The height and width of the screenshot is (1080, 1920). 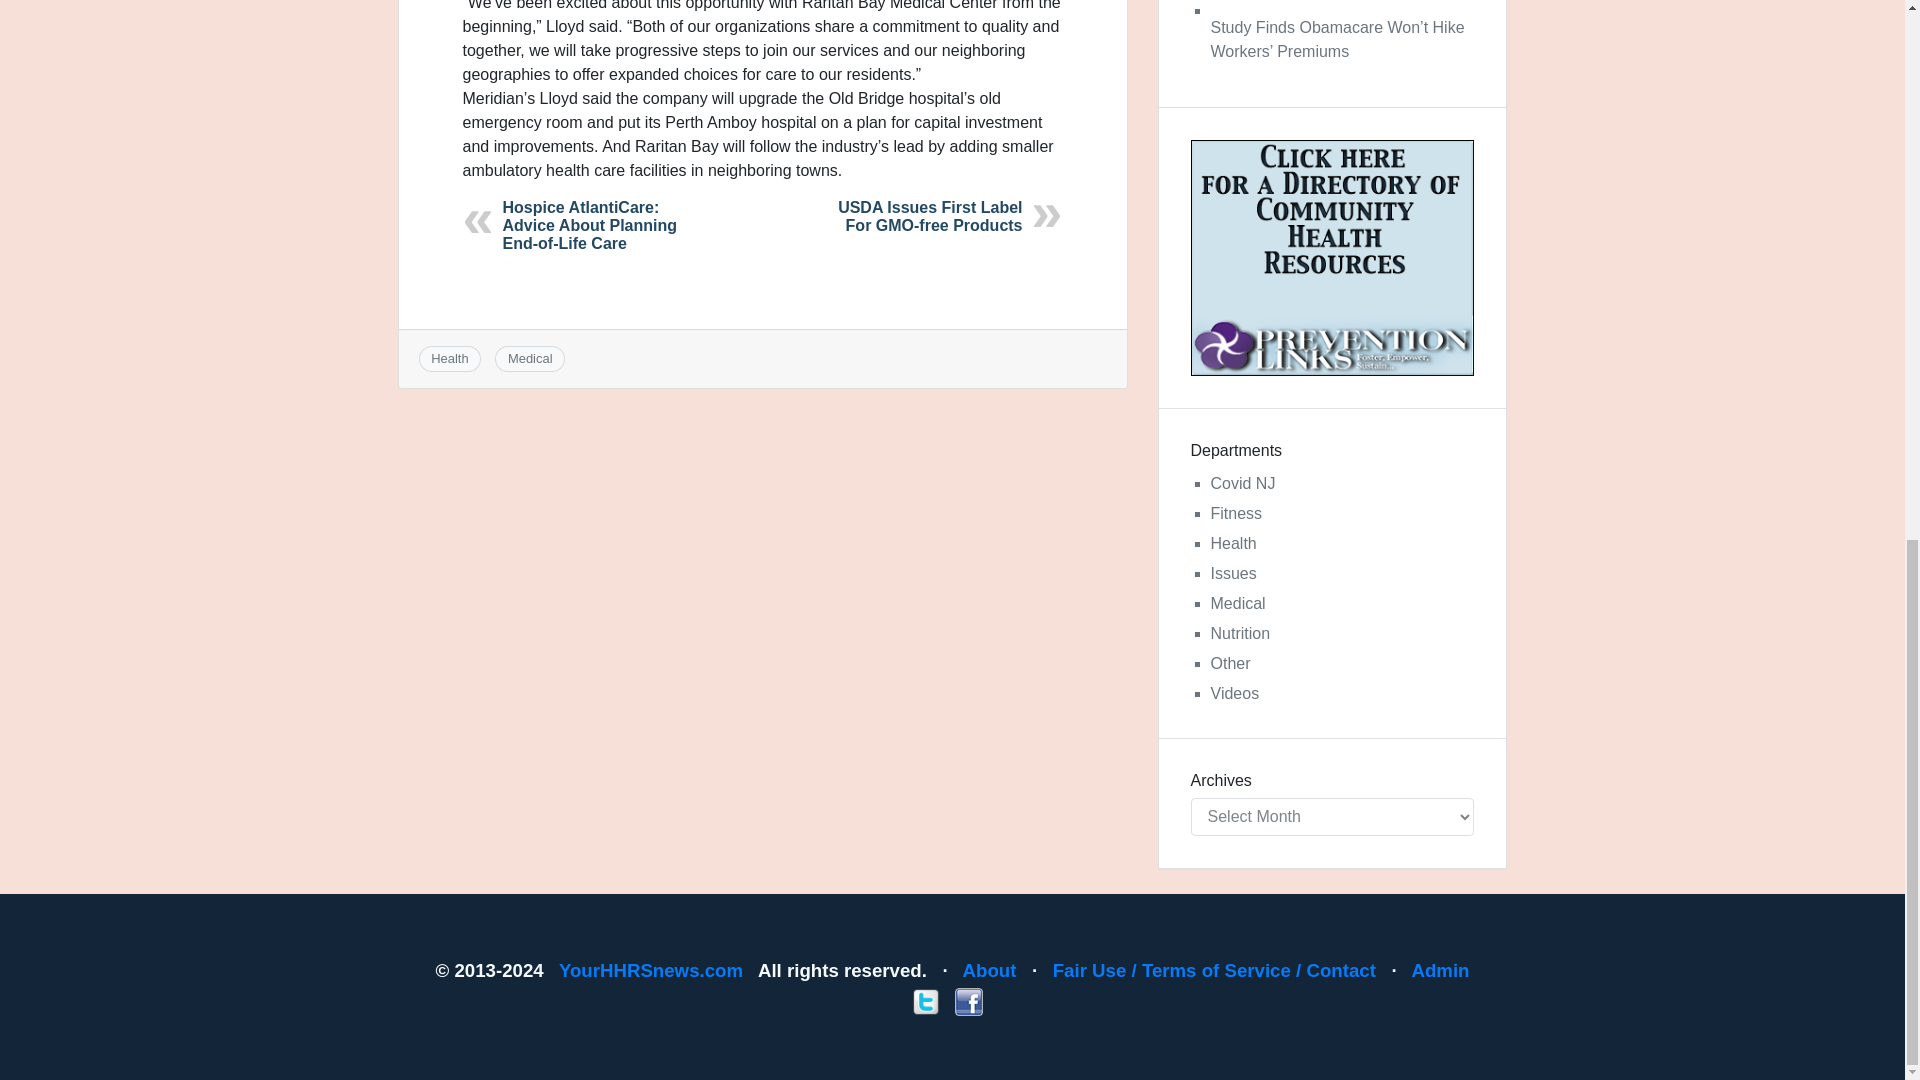 I want to click on Covid NJ, so click(x=1242, y=484).